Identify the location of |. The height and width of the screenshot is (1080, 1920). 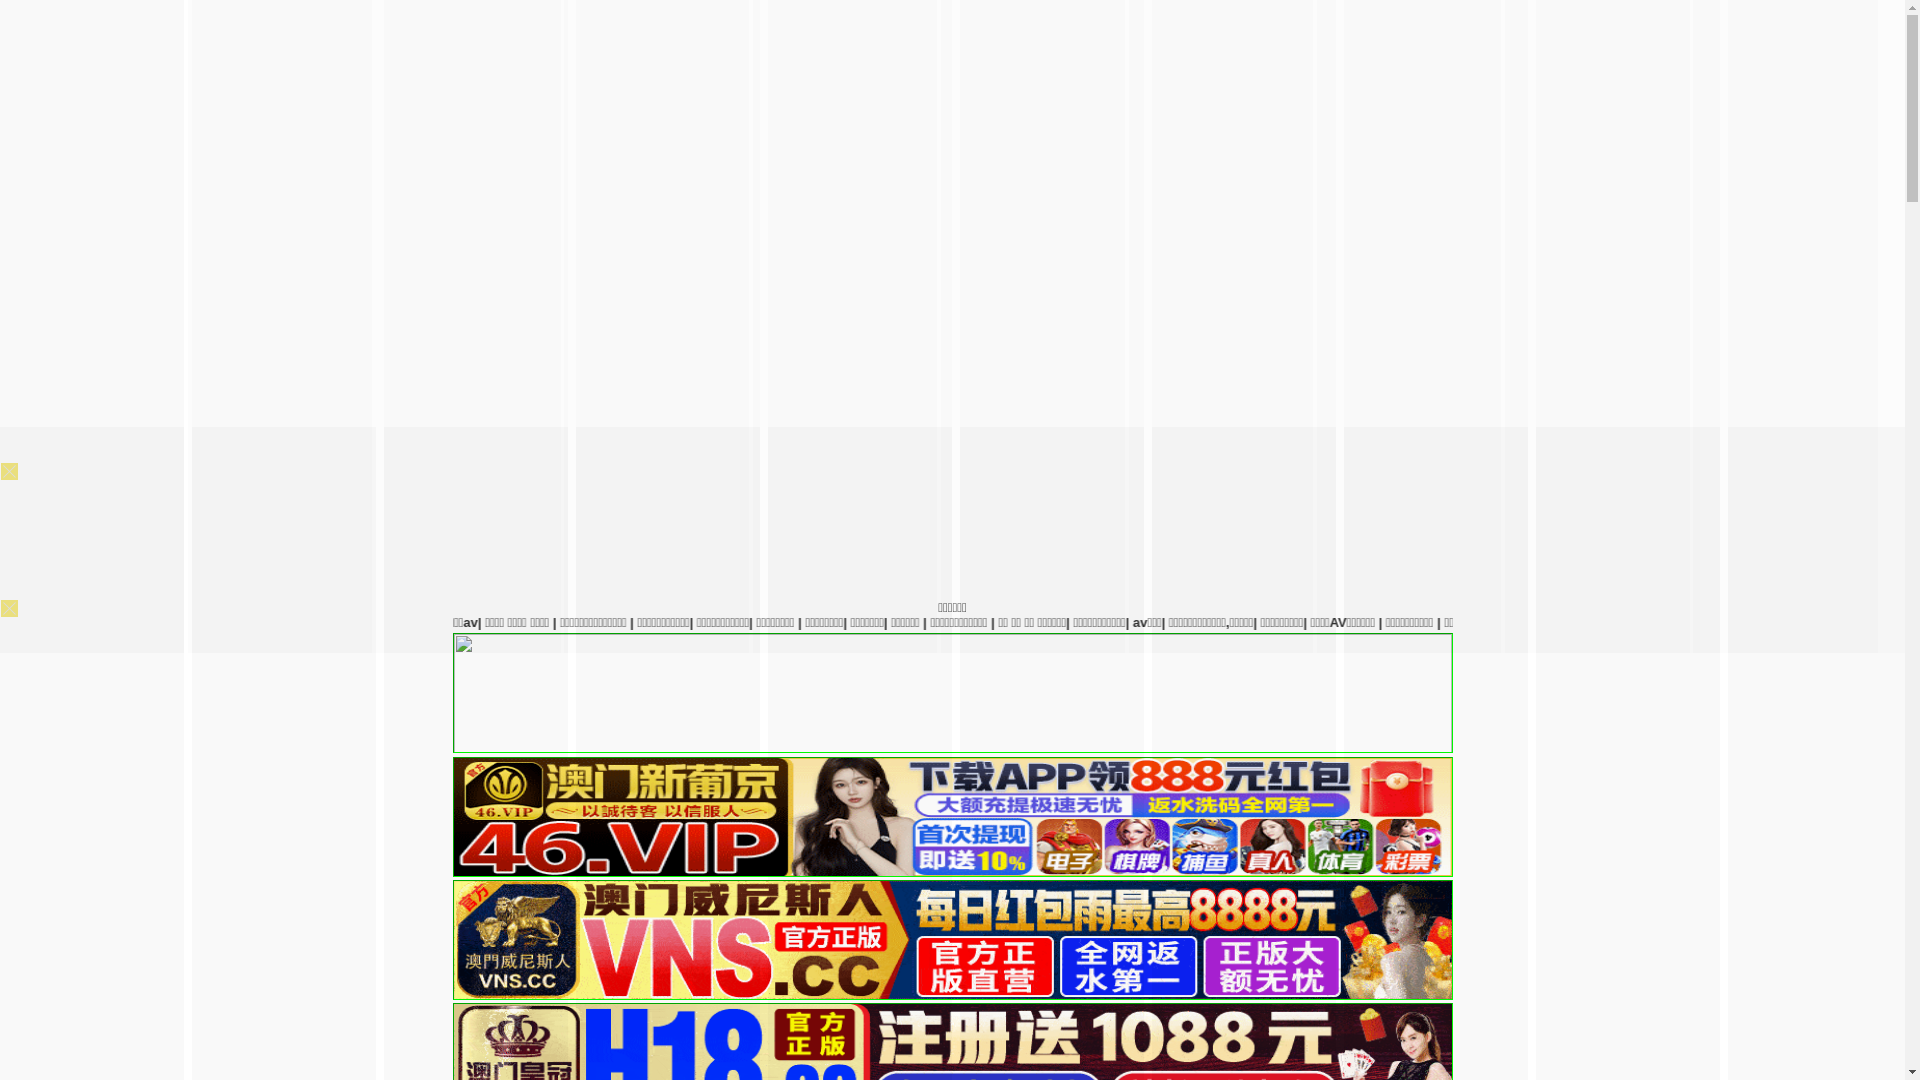
(1687, 622).